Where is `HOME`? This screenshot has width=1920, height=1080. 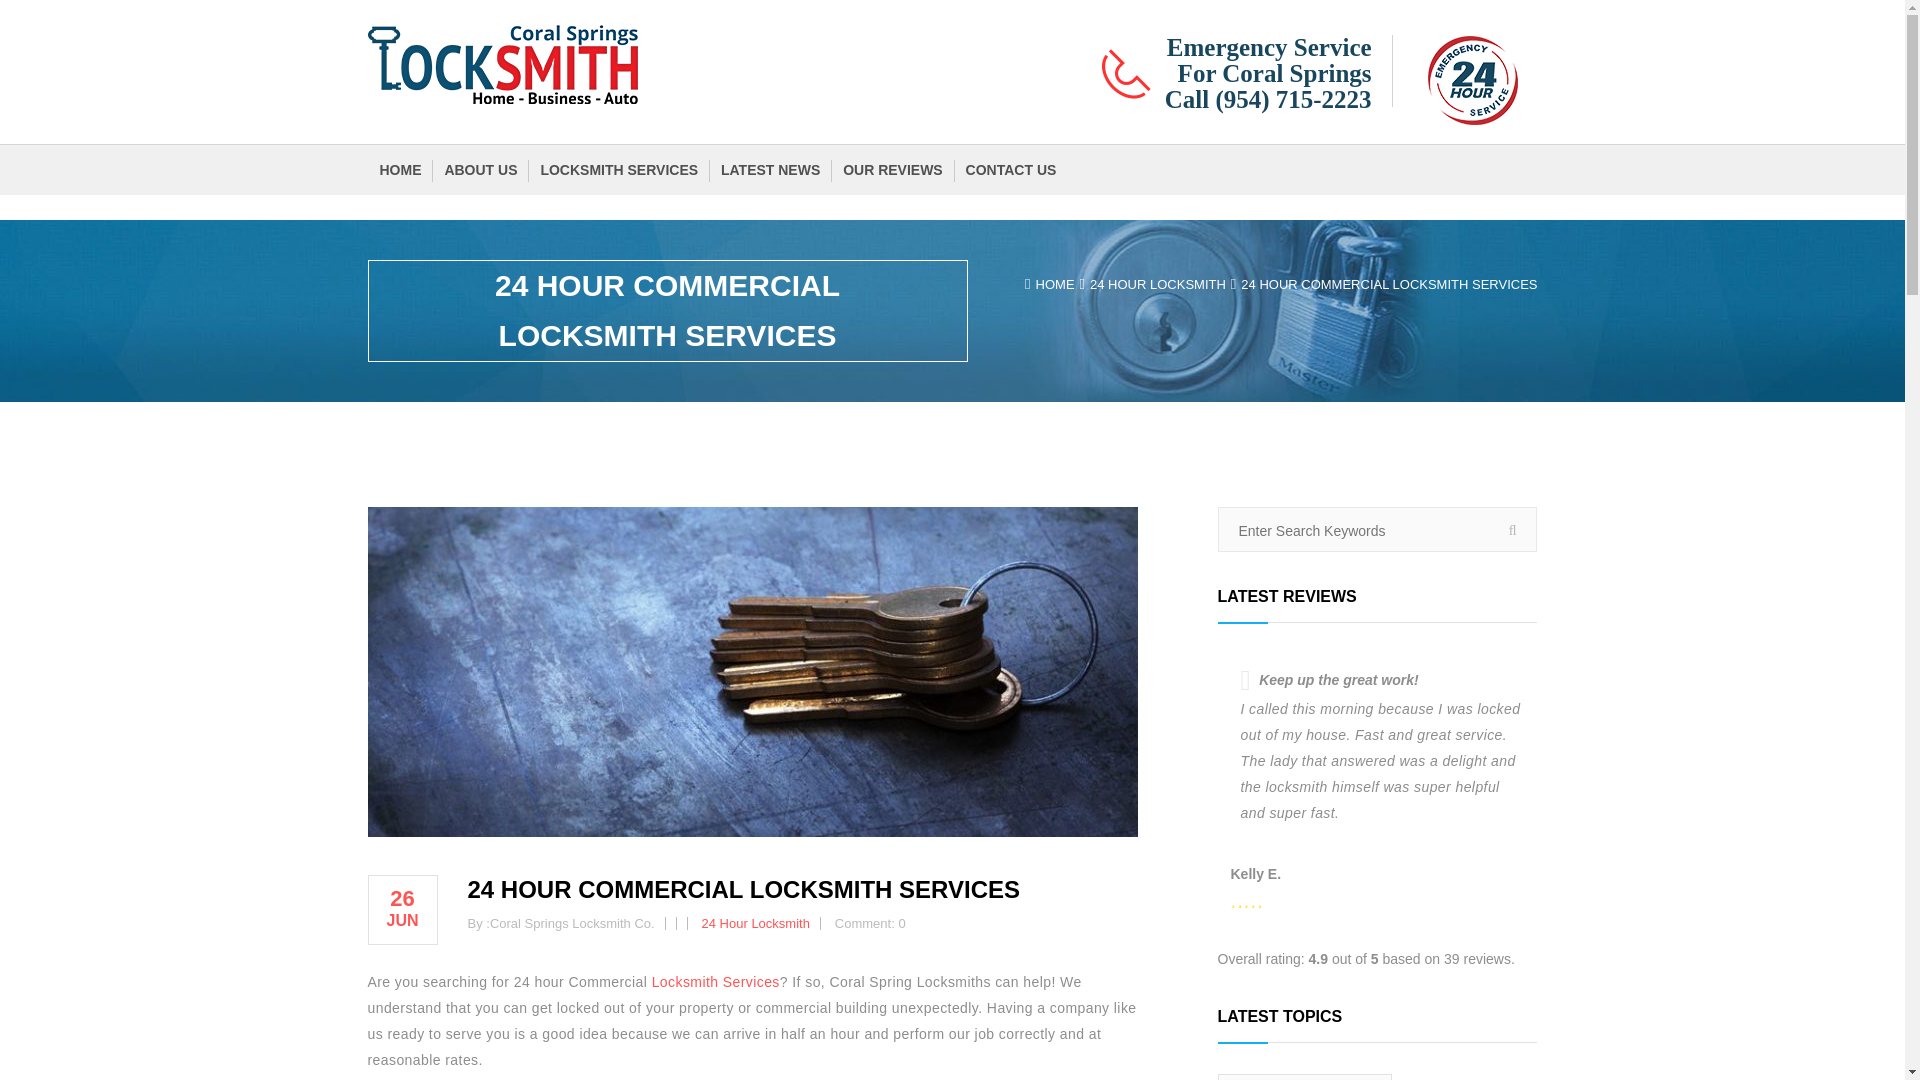
HOME is located at coordinates (400, 170).